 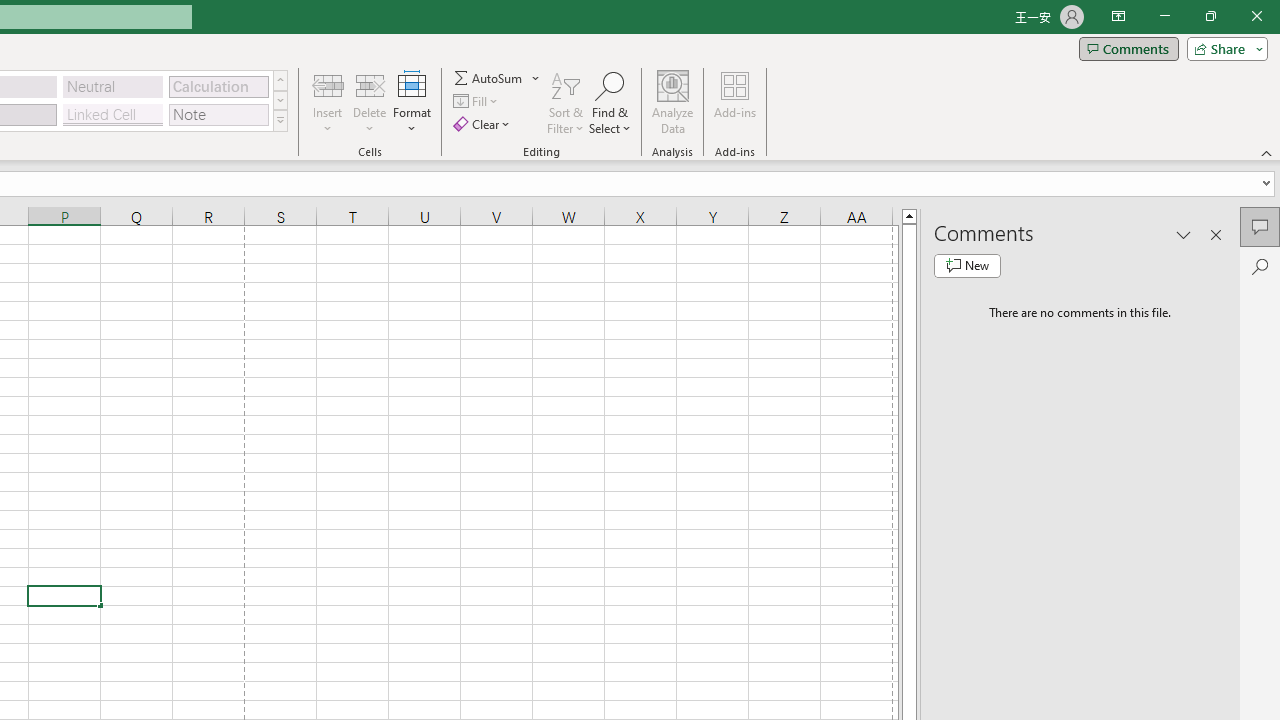 What do you see at coordinates (113, 114) in the screenshot?
I see `Linked Cell` at bounding box center [113, 114].